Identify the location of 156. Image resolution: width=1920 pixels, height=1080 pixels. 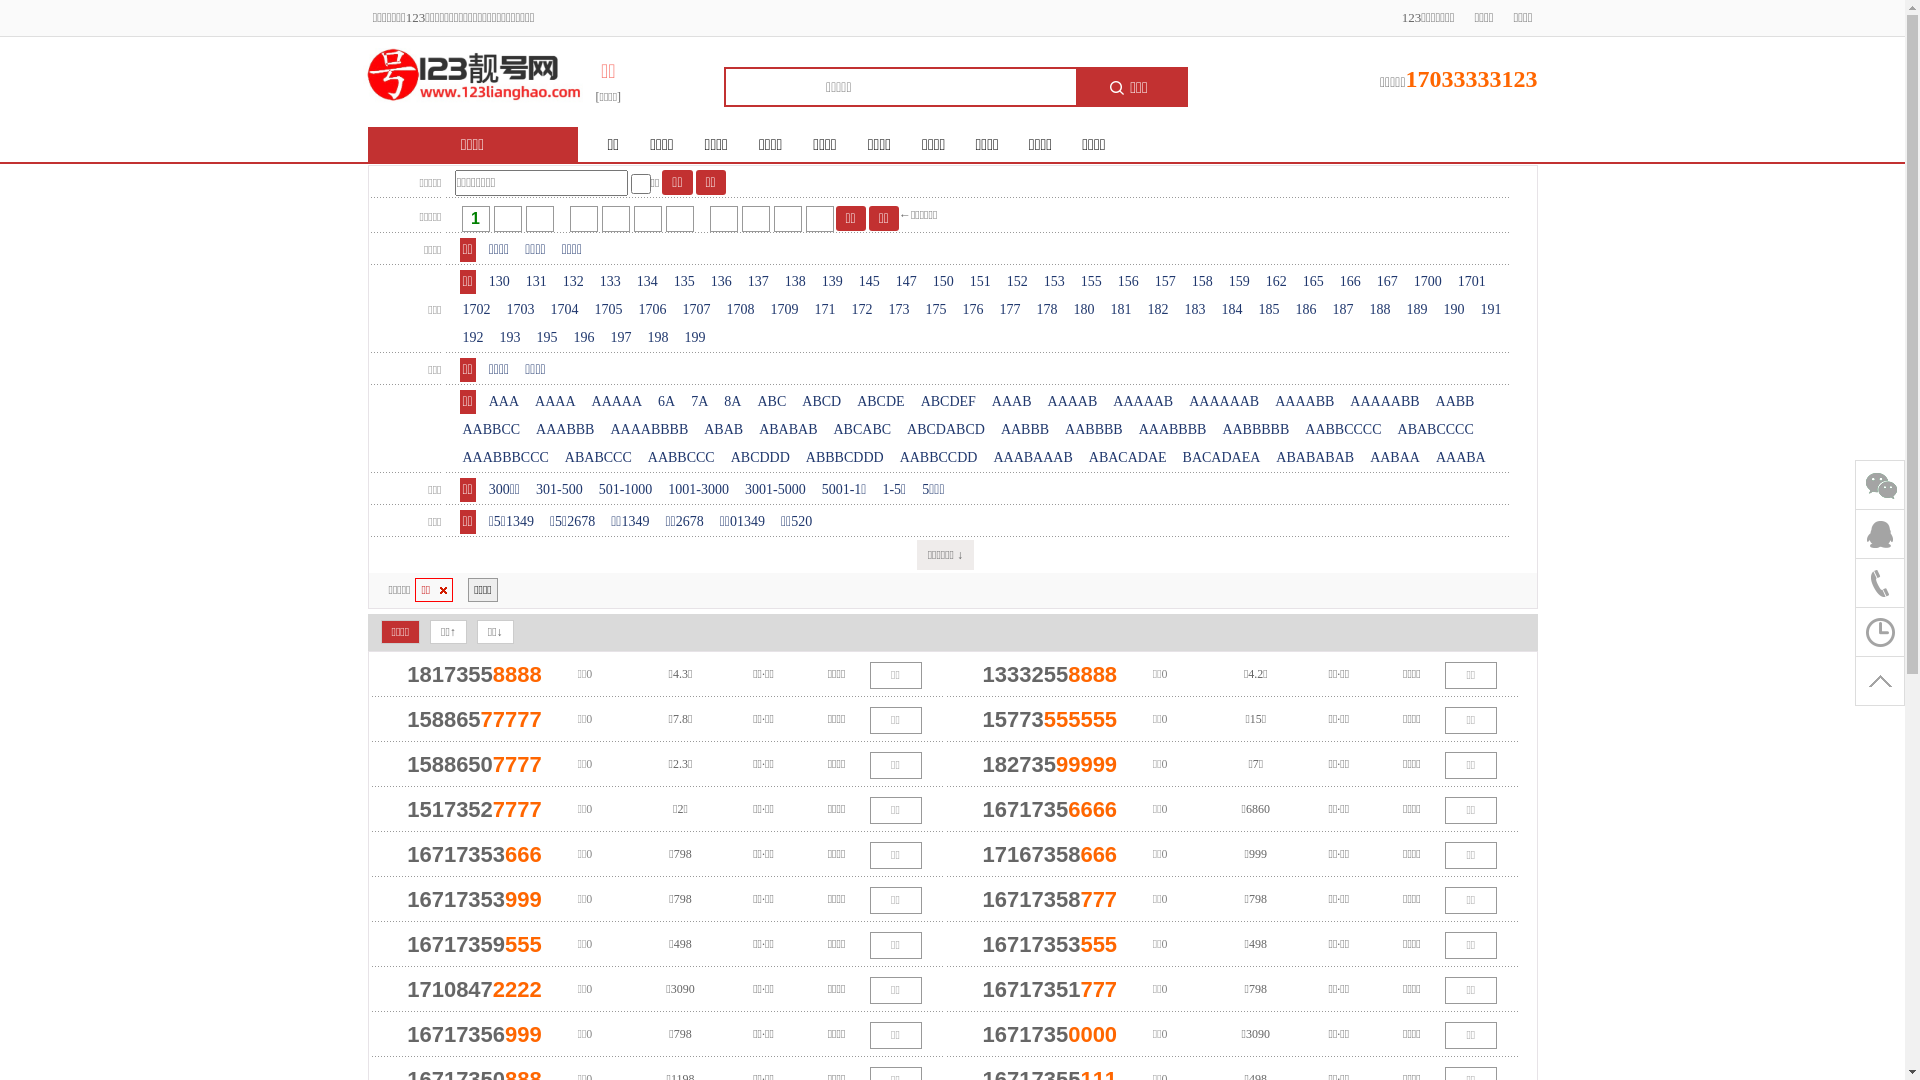
(1128, 282).